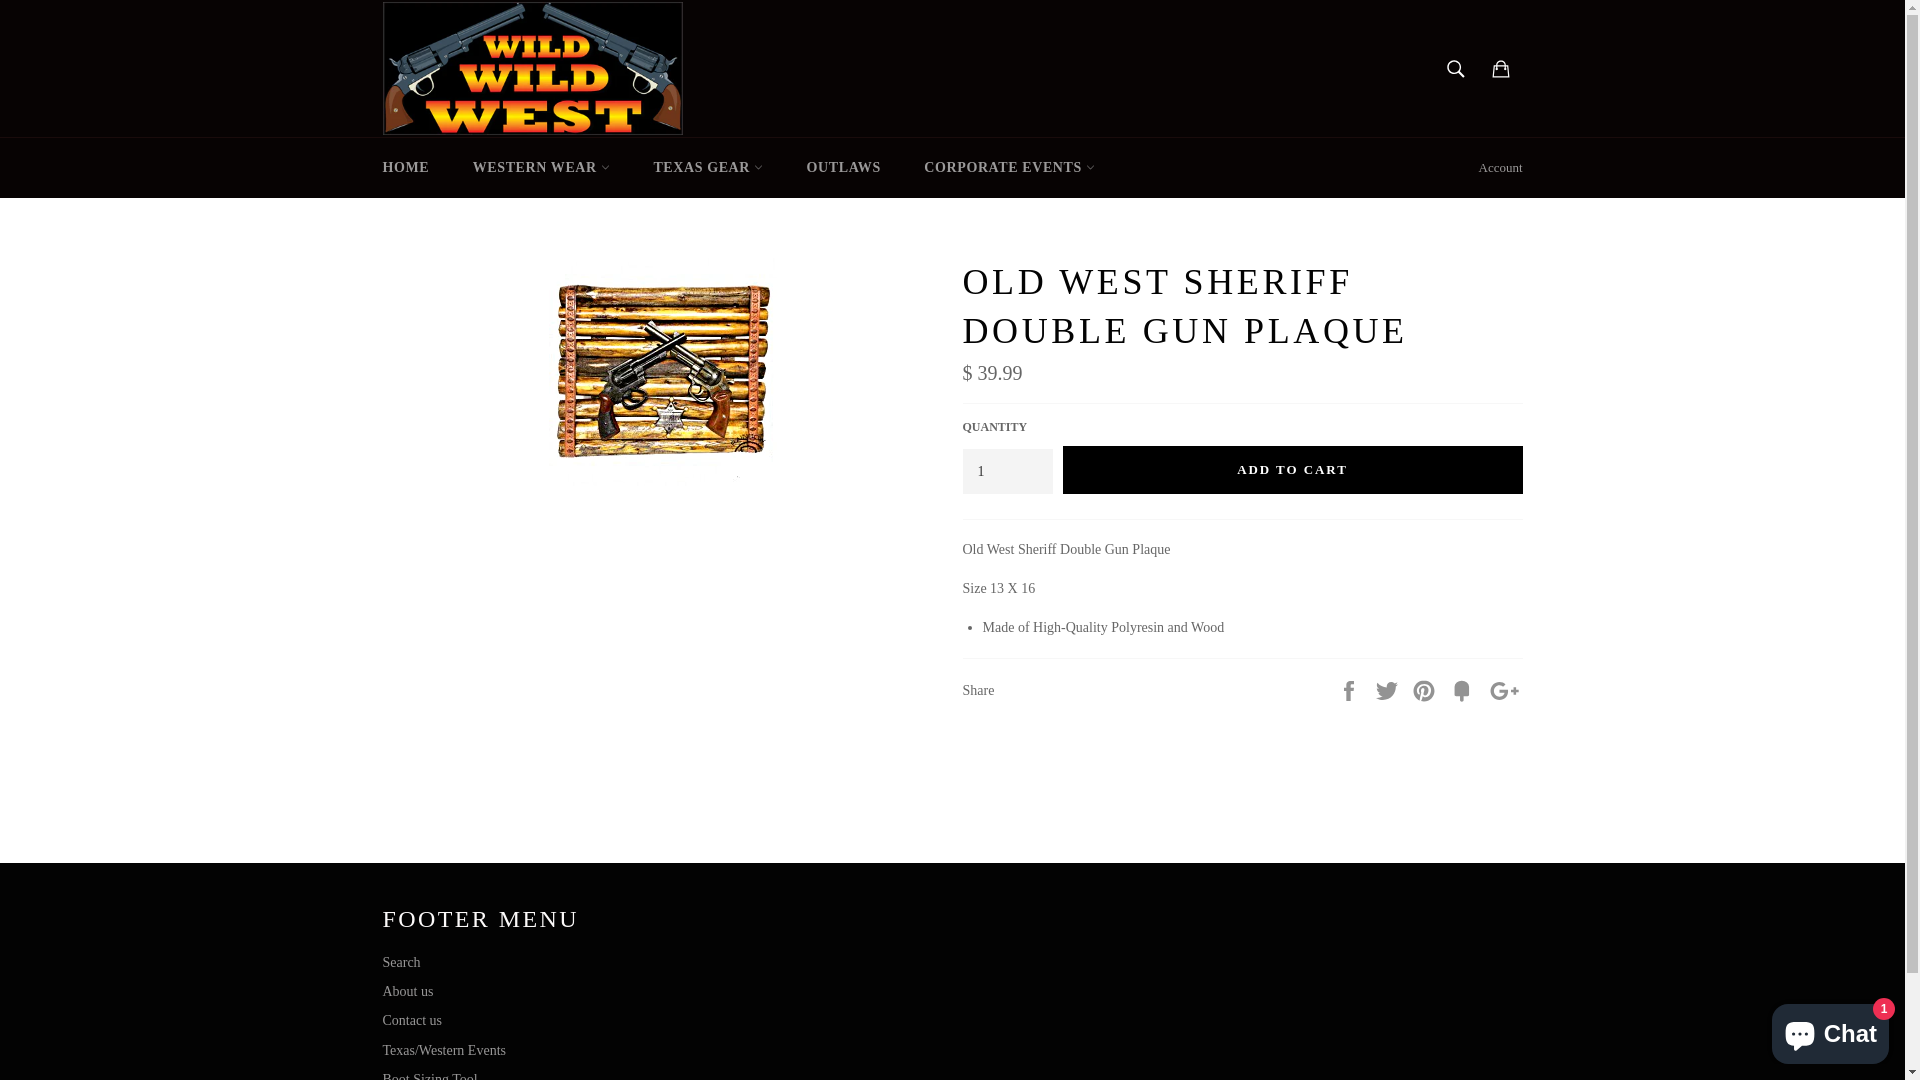 The height and width of the screenshot is (1080, 1920). Describe the element at coordinates (406, 168) in the screenshot. I see `HOME` at that location.